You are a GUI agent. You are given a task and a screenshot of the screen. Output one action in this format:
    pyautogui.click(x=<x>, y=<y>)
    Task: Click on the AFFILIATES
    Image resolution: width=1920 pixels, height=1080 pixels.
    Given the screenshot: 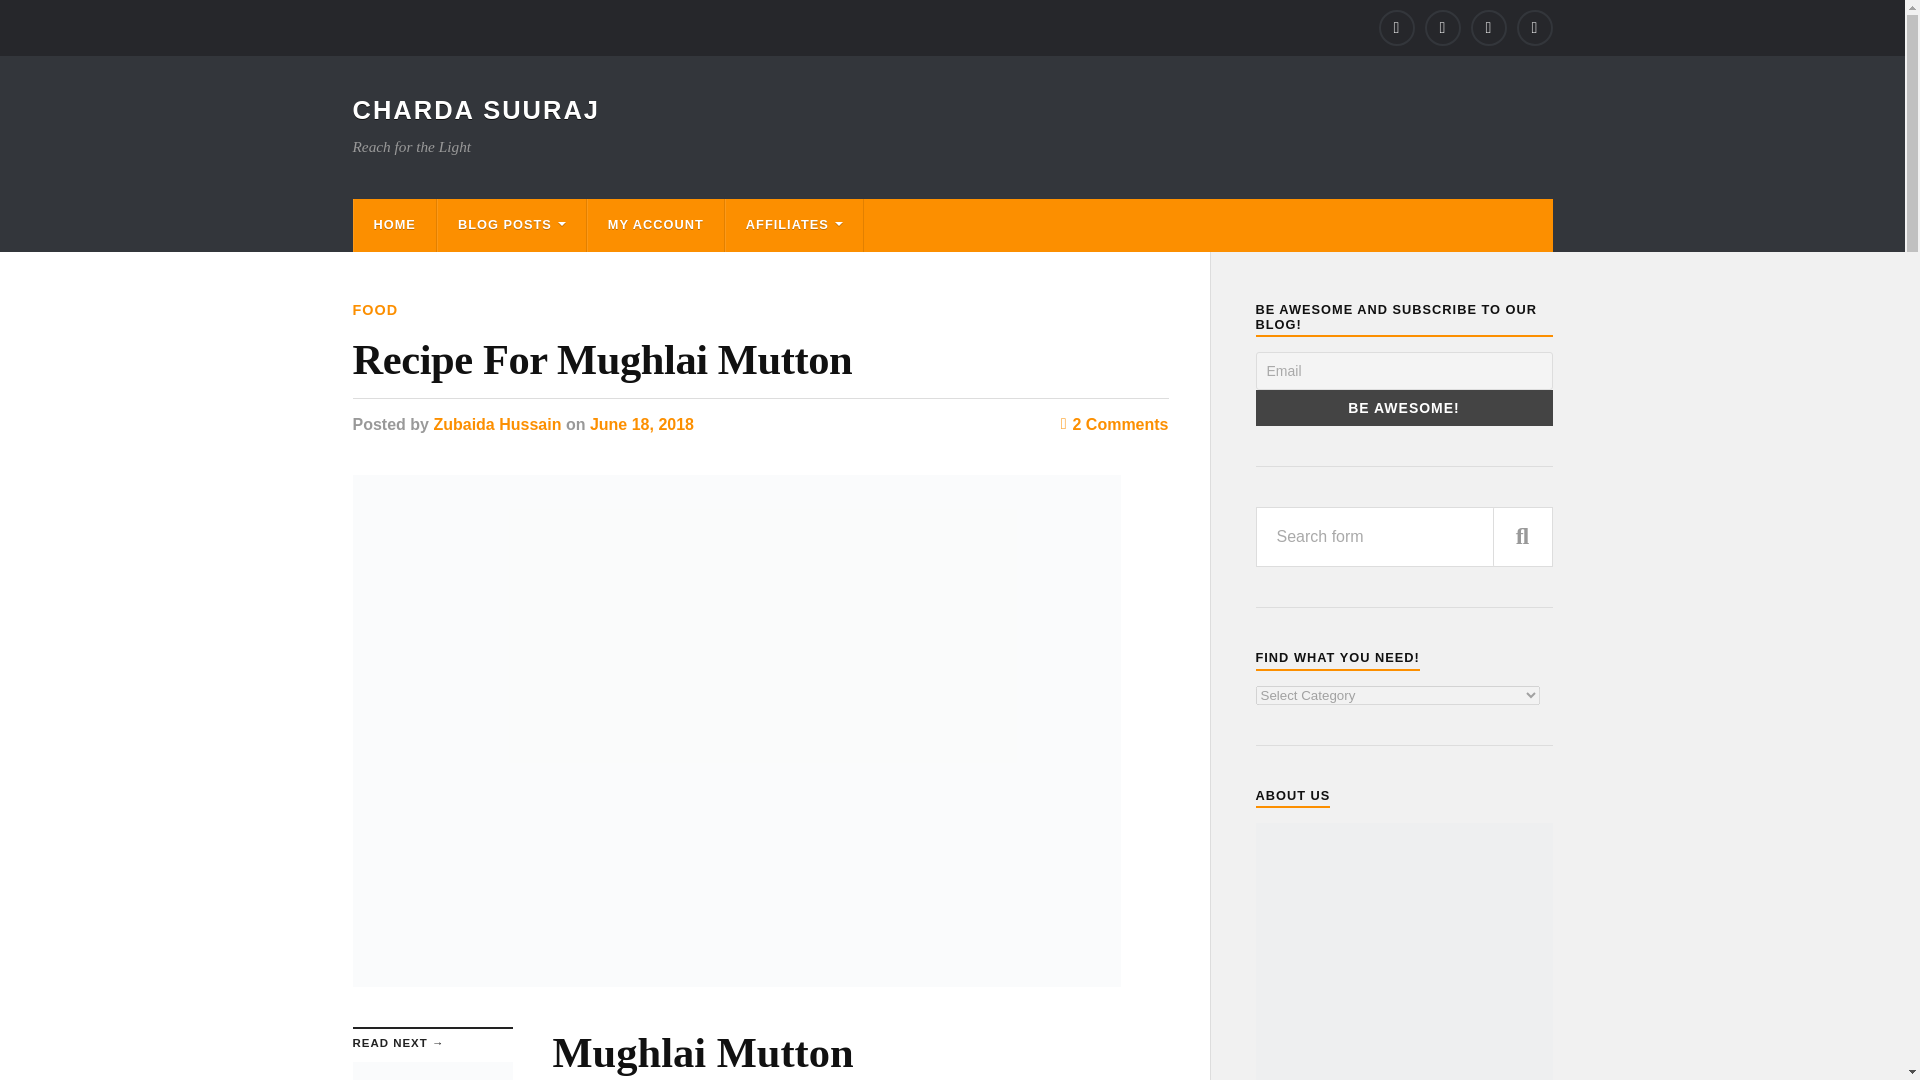 What is the action you would take?
    pyautogui.click(x=794, y=224)
    